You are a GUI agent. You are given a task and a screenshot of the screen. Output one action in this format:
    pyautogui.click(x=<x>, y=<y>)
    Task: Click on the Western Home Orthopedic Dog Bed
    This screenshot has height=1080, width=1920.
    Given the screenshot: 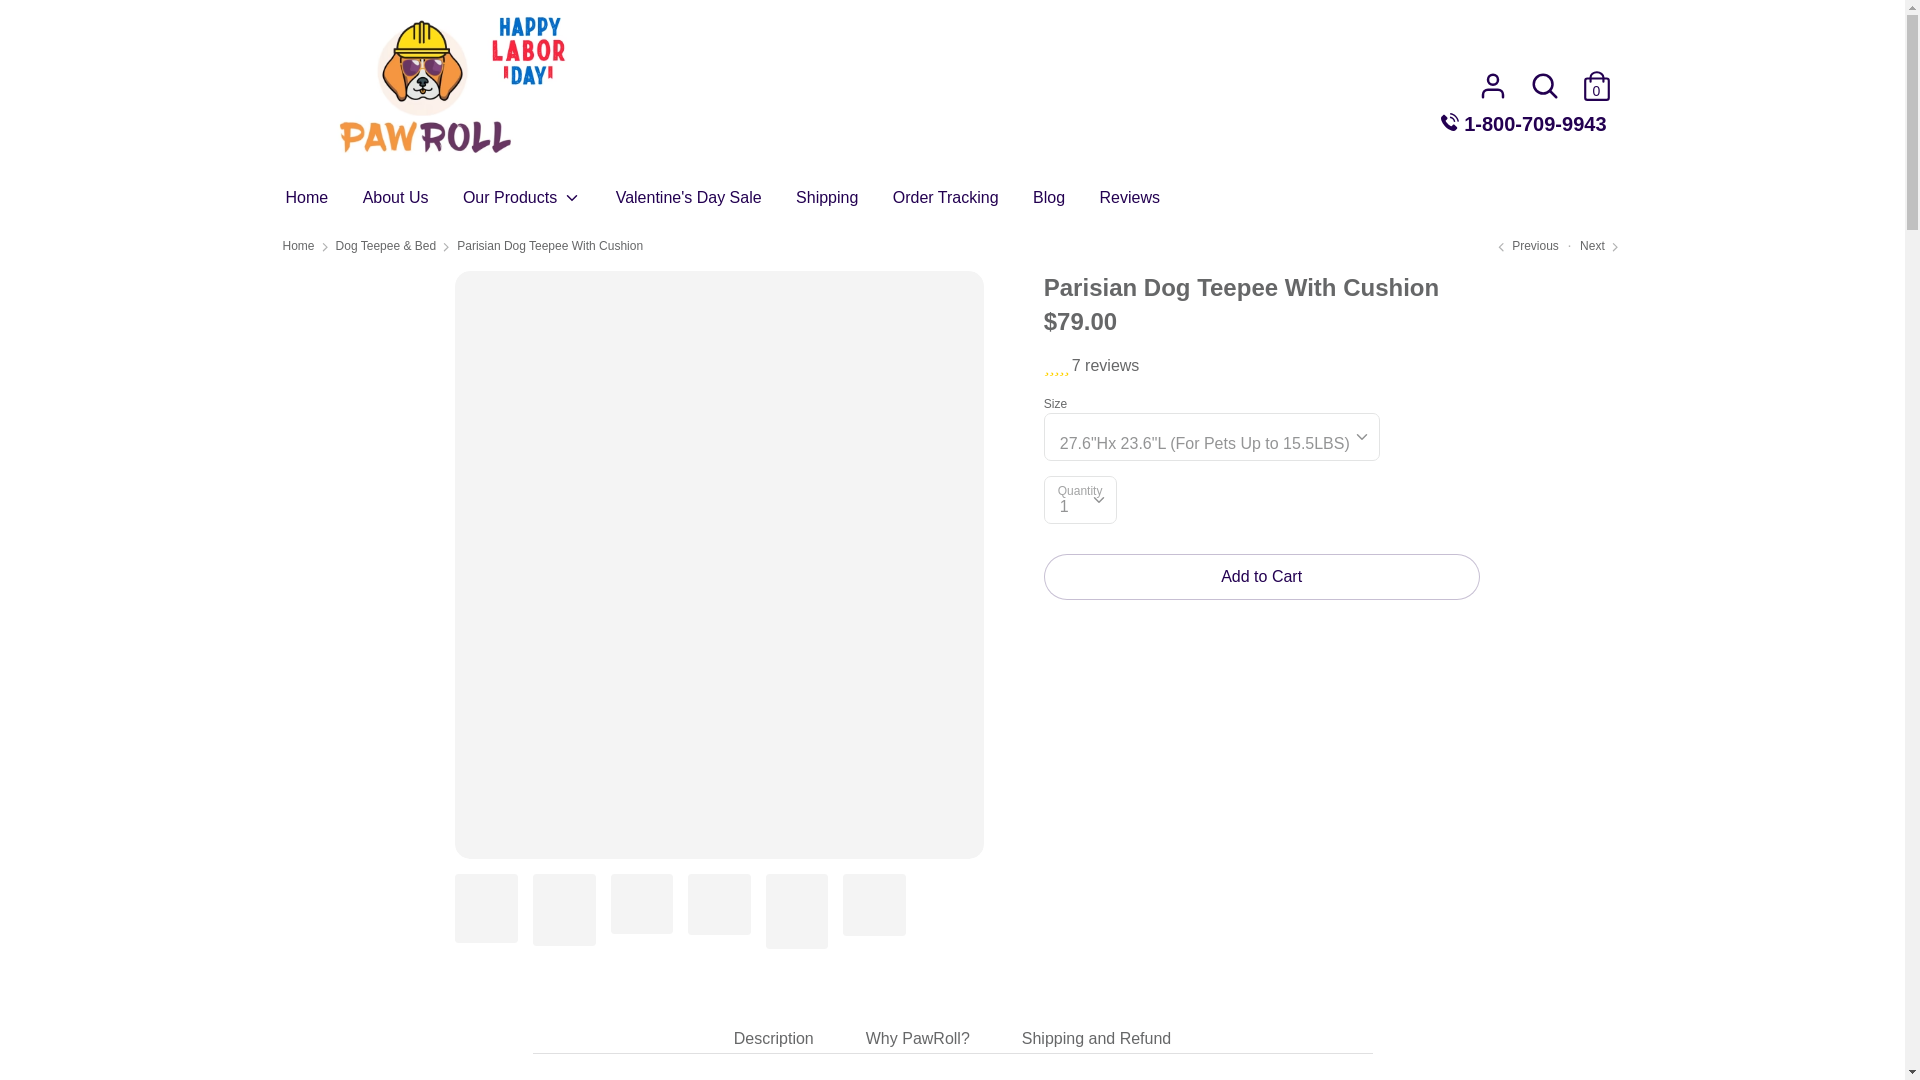 What is the action you would take?
    pyautogui.click(x=1525, y=245)
    